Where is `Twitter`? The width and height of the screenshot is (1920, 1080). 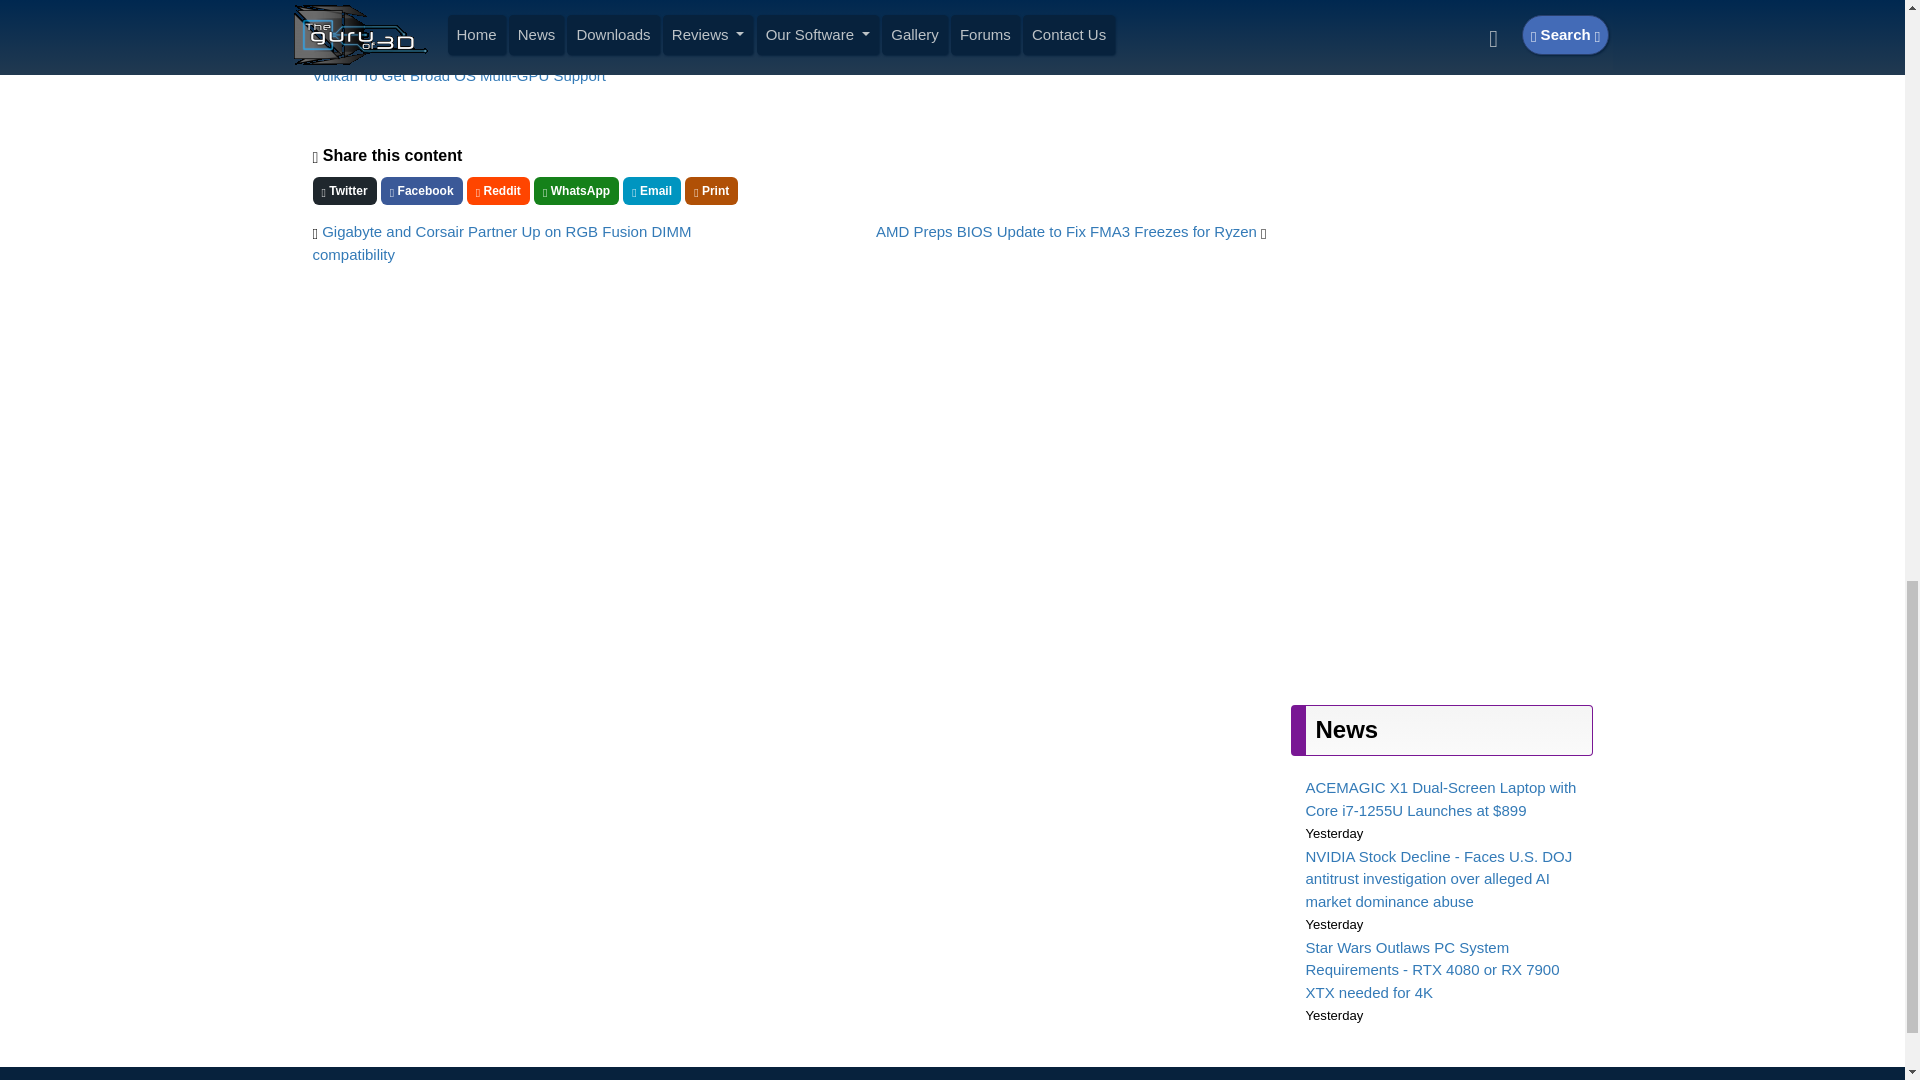
Twitter is located at coordinates (344, 191).